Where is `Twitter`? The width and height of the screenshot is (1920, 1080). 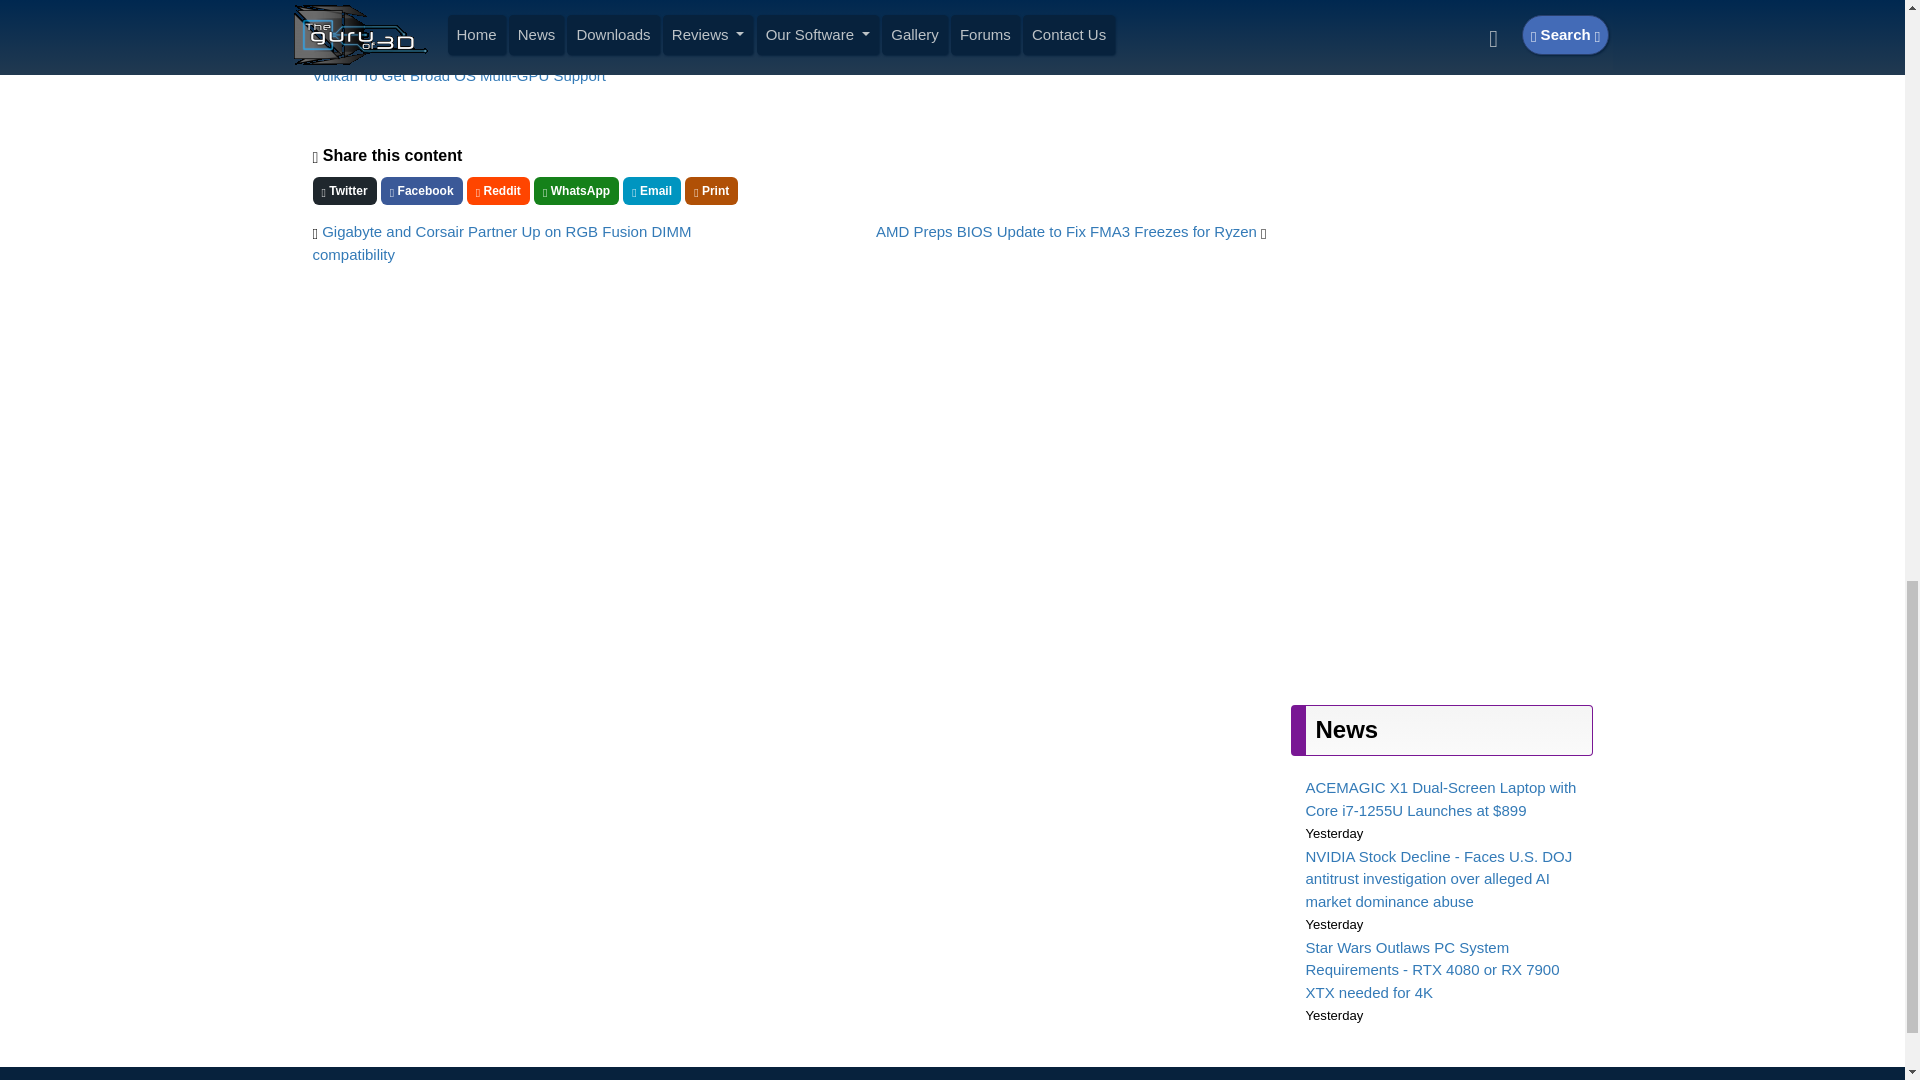
Twitter is located at coordinates (344, 191).